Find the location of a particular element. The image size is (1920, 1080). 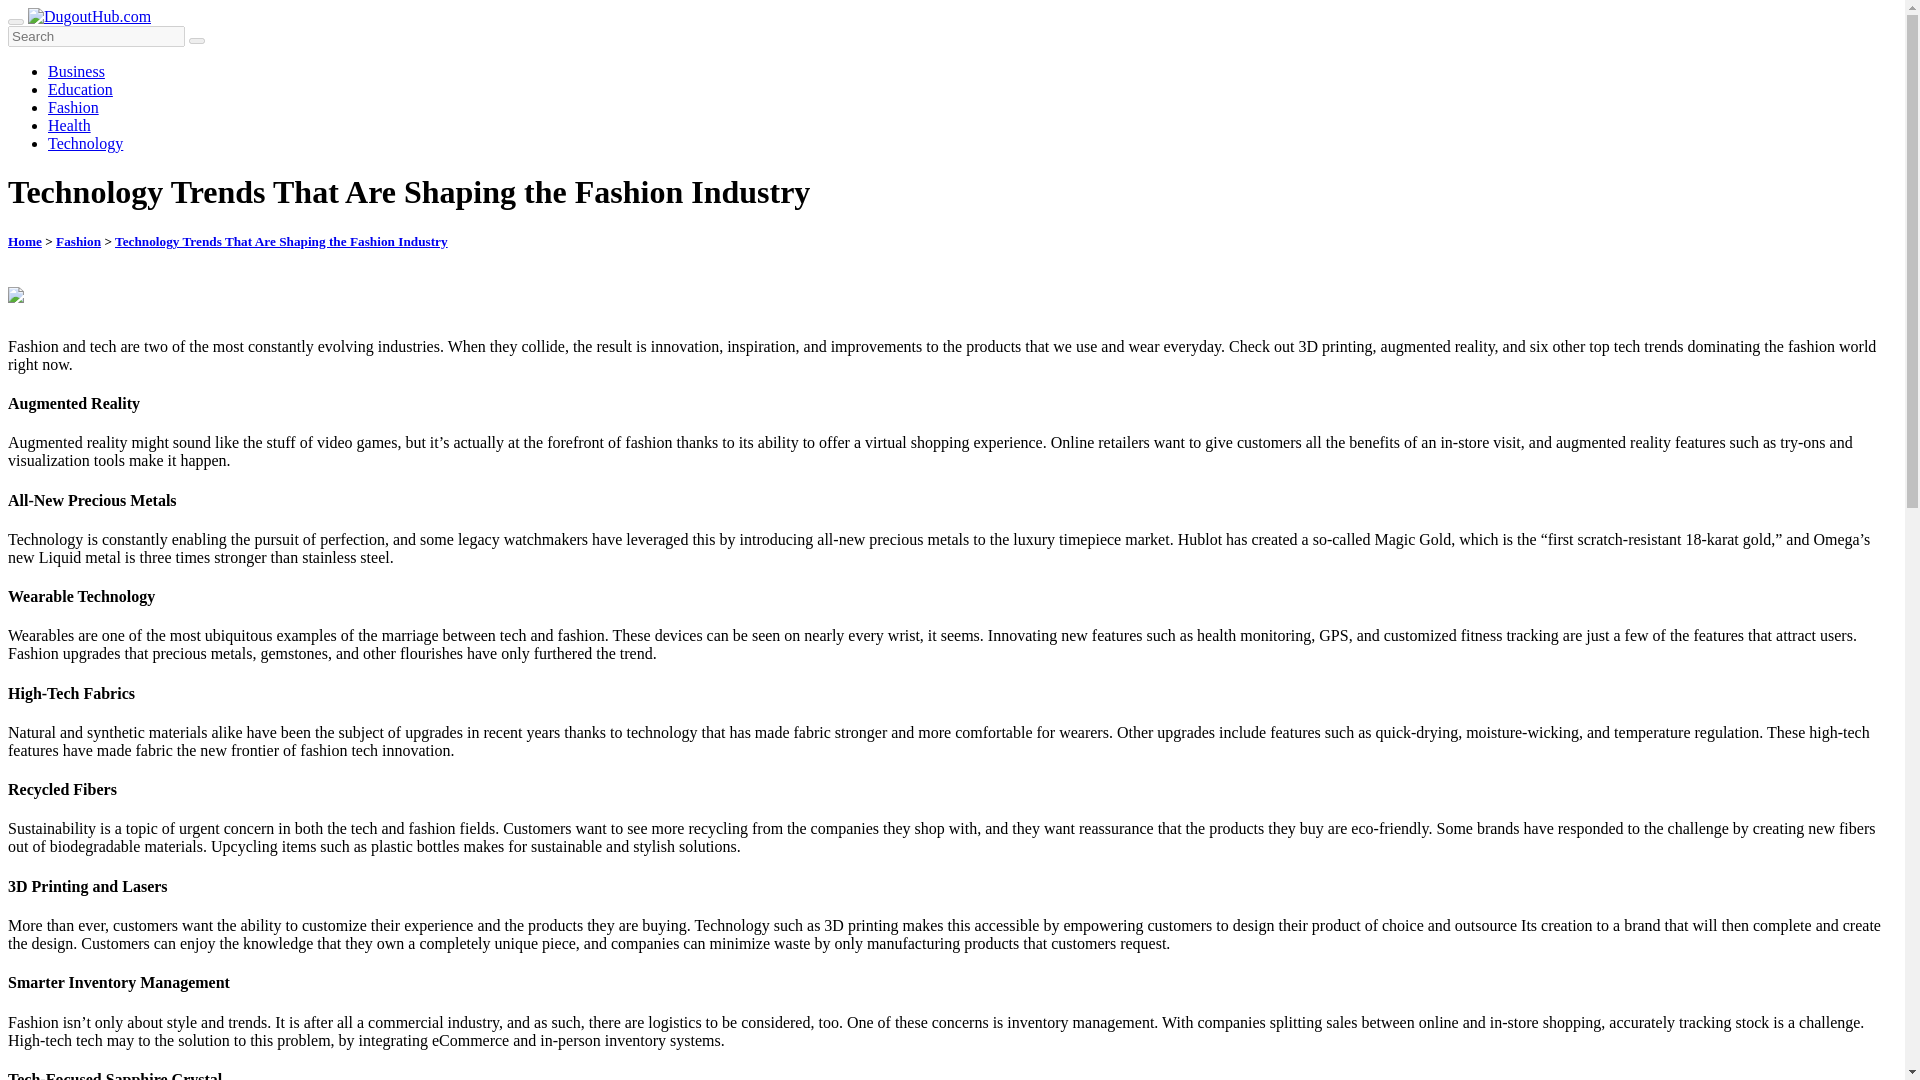

Technology is located at coordinates (85, 144).